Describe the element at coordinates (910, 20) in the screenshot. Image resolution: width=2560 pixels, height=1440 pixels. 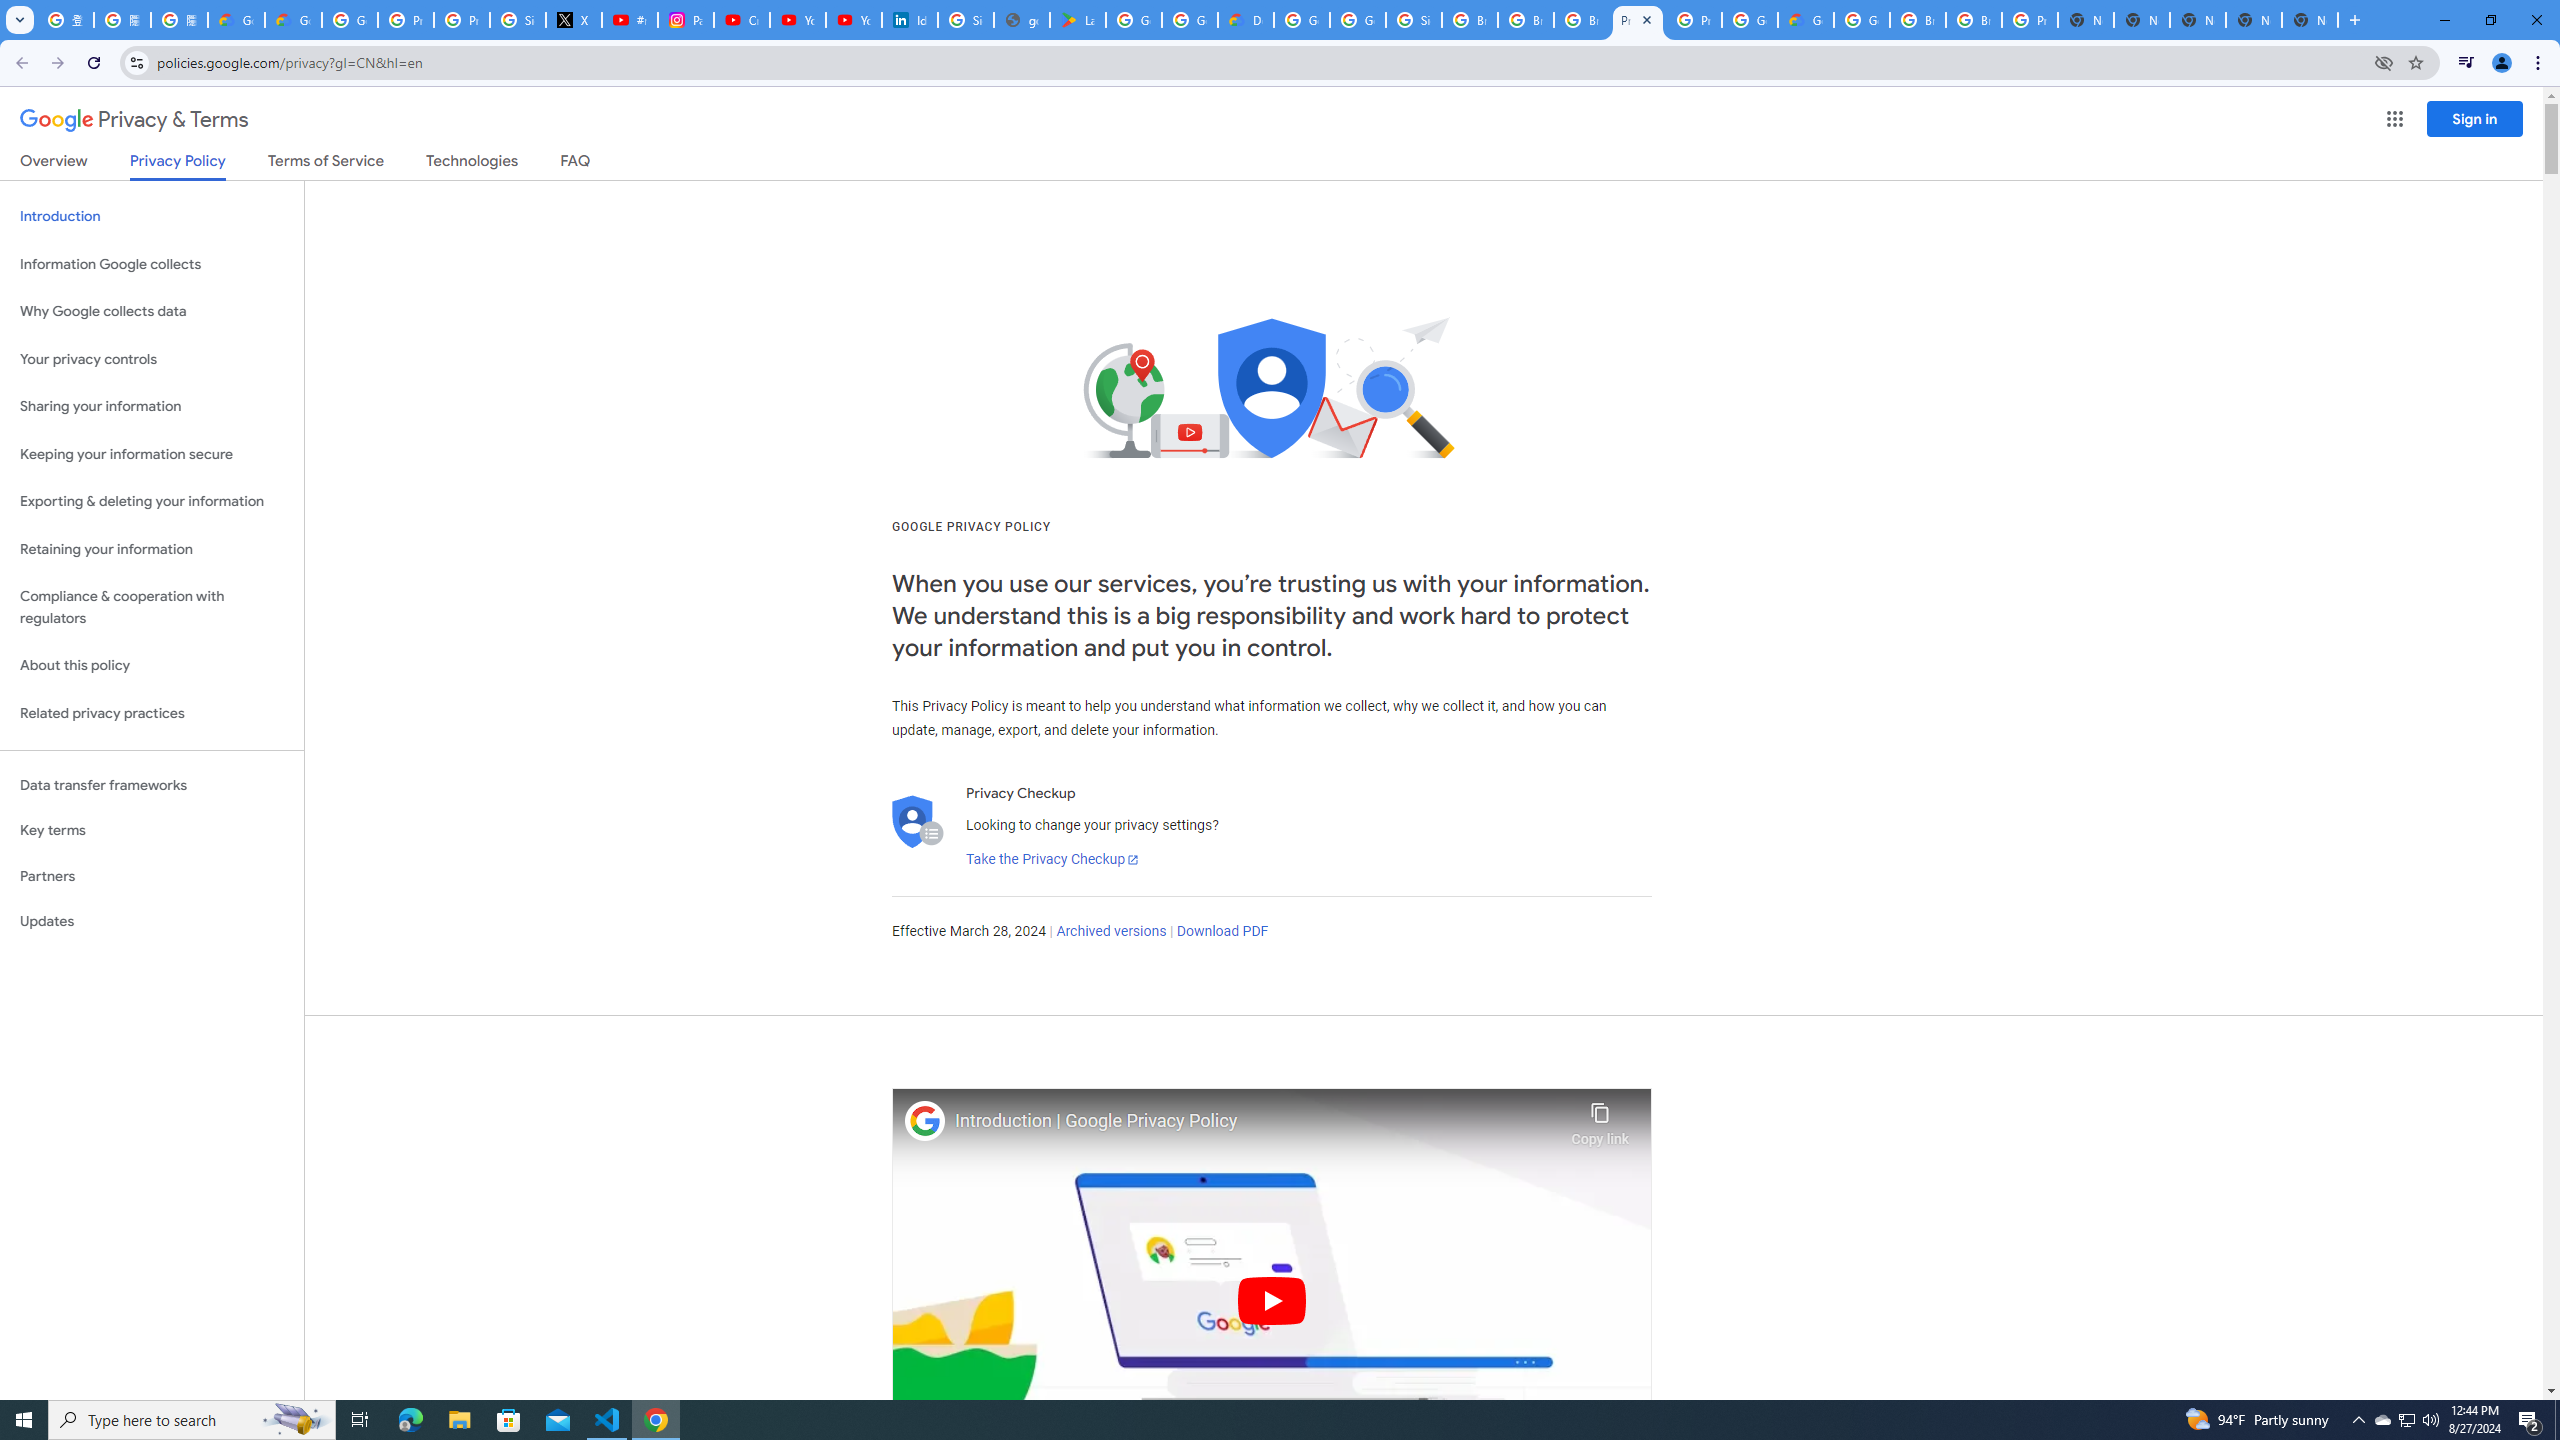
I see `Identity verification via Persona | LinkedIn Help` at that location.